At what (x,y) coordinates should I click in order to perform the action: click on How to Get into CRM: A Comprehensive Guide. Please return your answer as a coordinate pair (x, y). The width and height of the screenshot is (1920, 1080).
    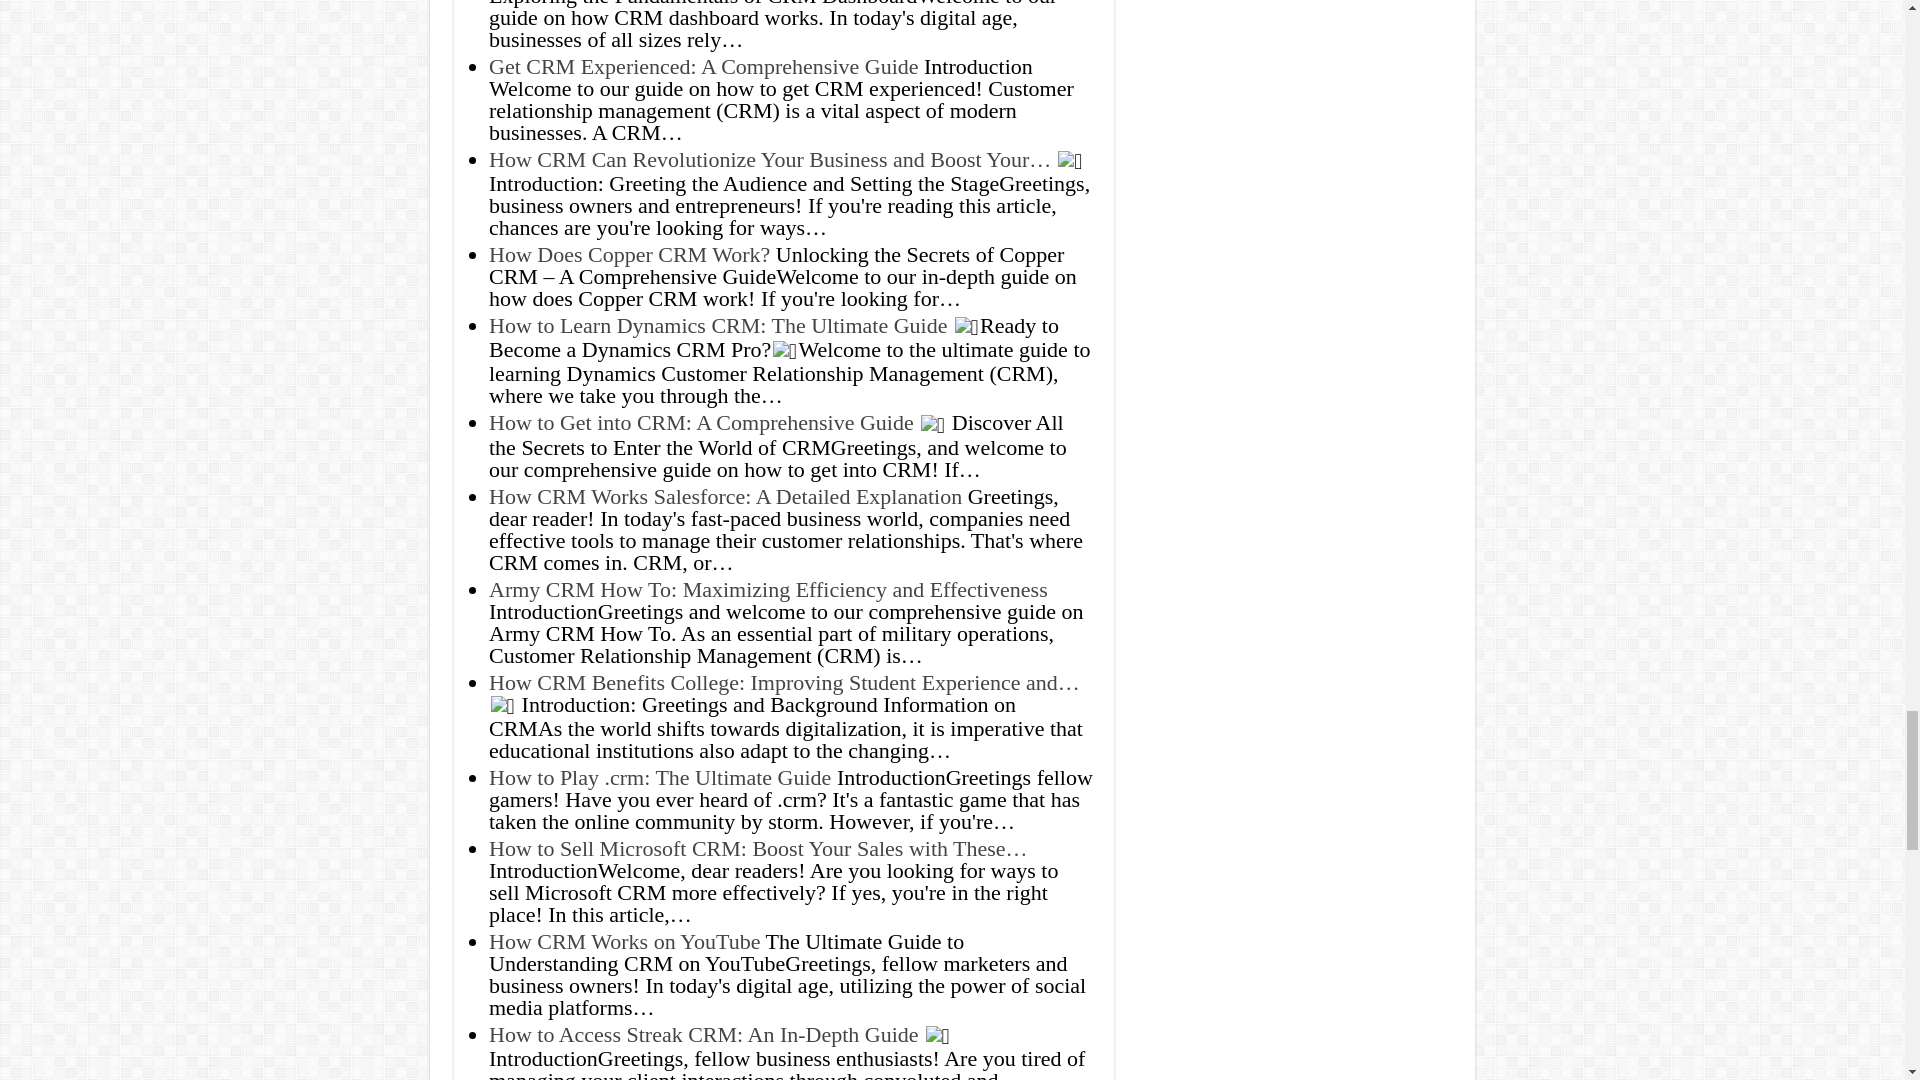
    Looking at the image, I should click on (701, 422).